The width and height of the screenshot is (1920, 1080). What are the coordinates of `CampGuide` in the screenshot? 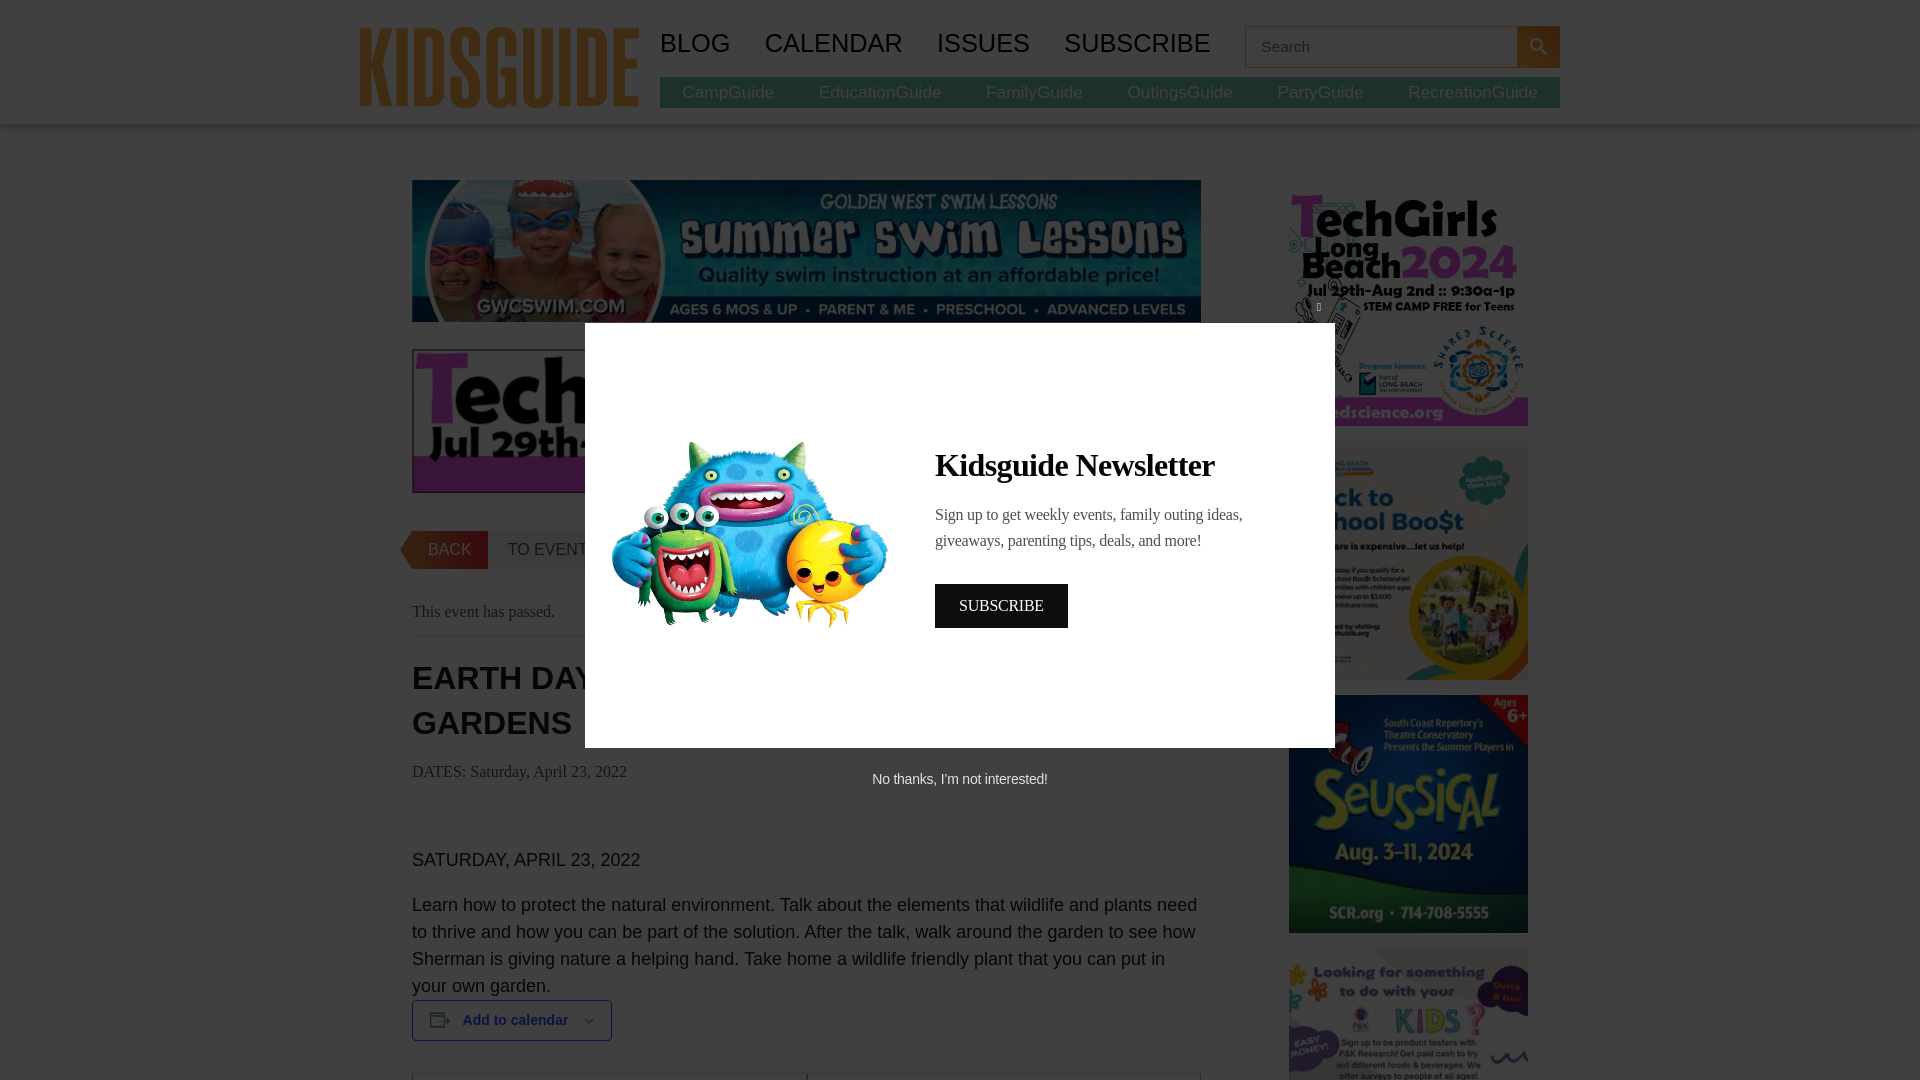 It's located at (728, 91).